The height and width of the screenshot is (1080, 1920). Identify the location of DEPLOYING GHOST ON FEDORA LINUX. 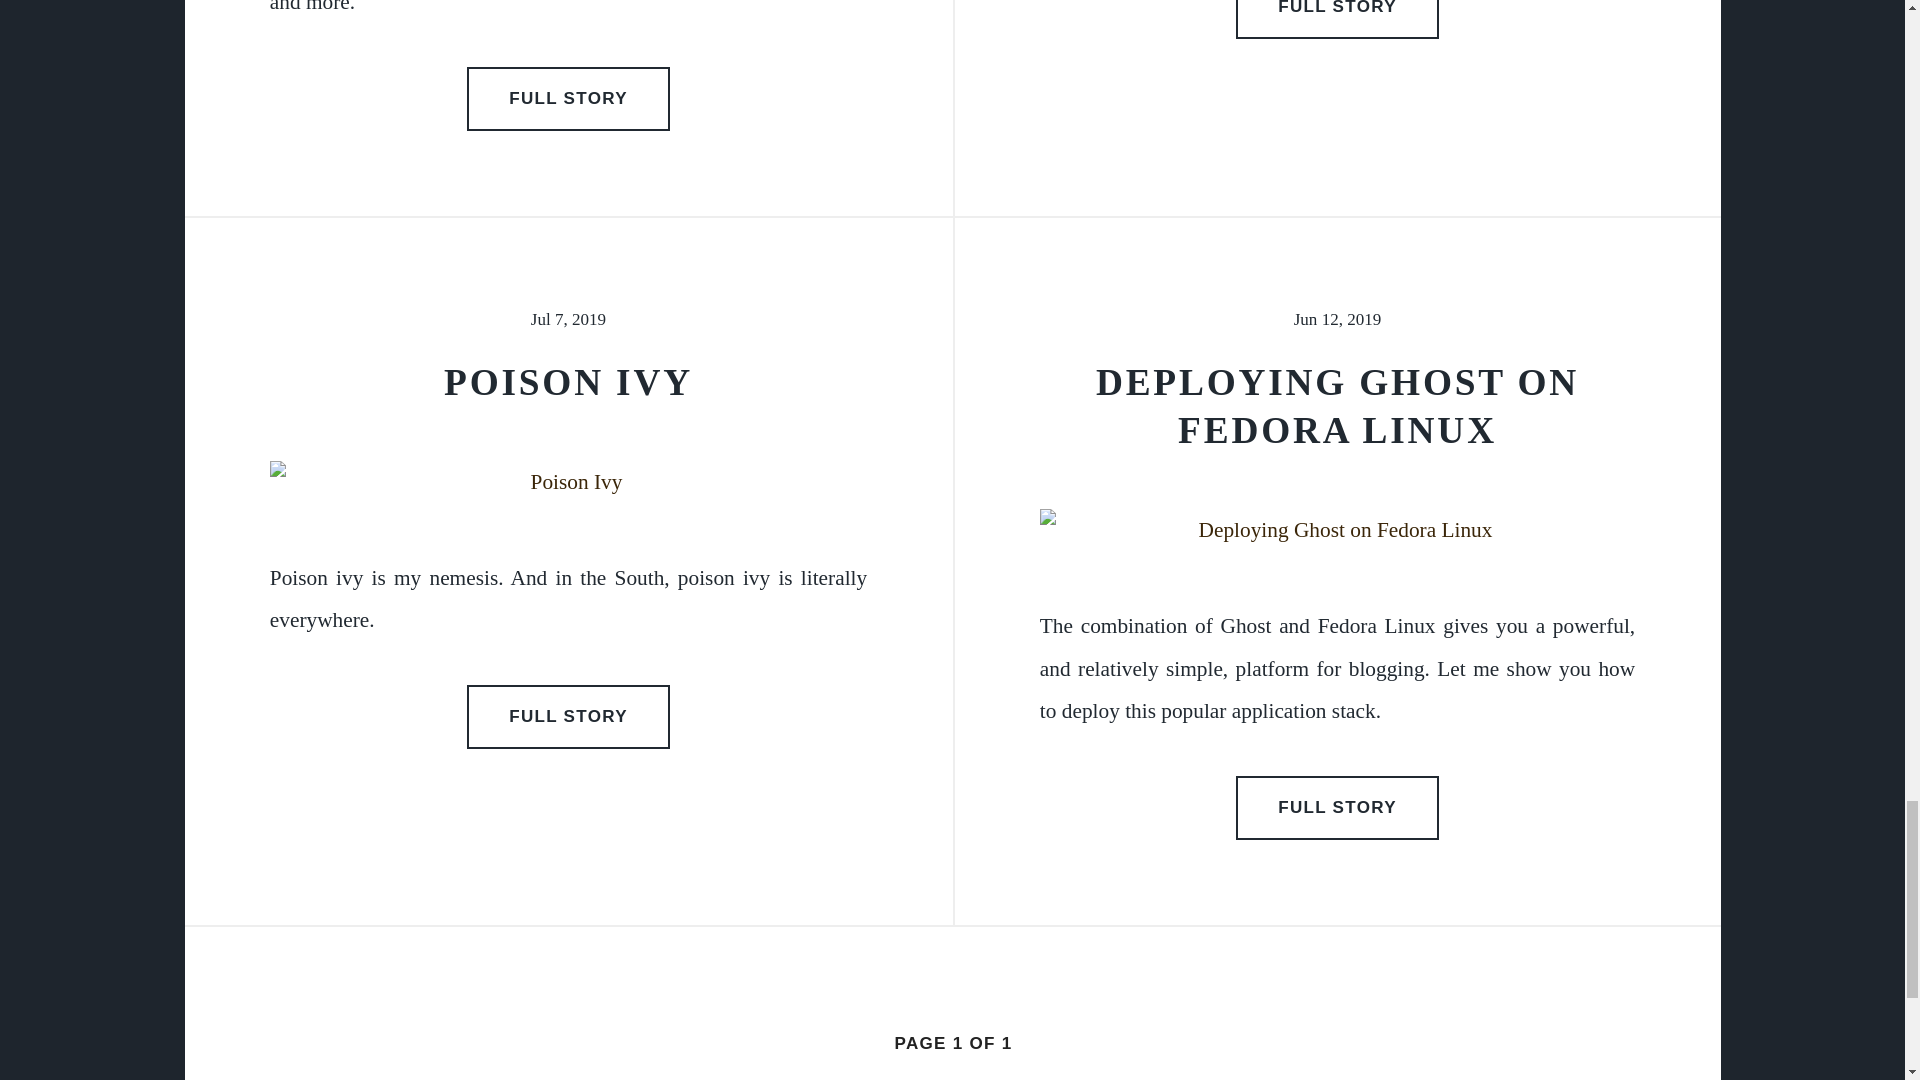
(1337, 406).